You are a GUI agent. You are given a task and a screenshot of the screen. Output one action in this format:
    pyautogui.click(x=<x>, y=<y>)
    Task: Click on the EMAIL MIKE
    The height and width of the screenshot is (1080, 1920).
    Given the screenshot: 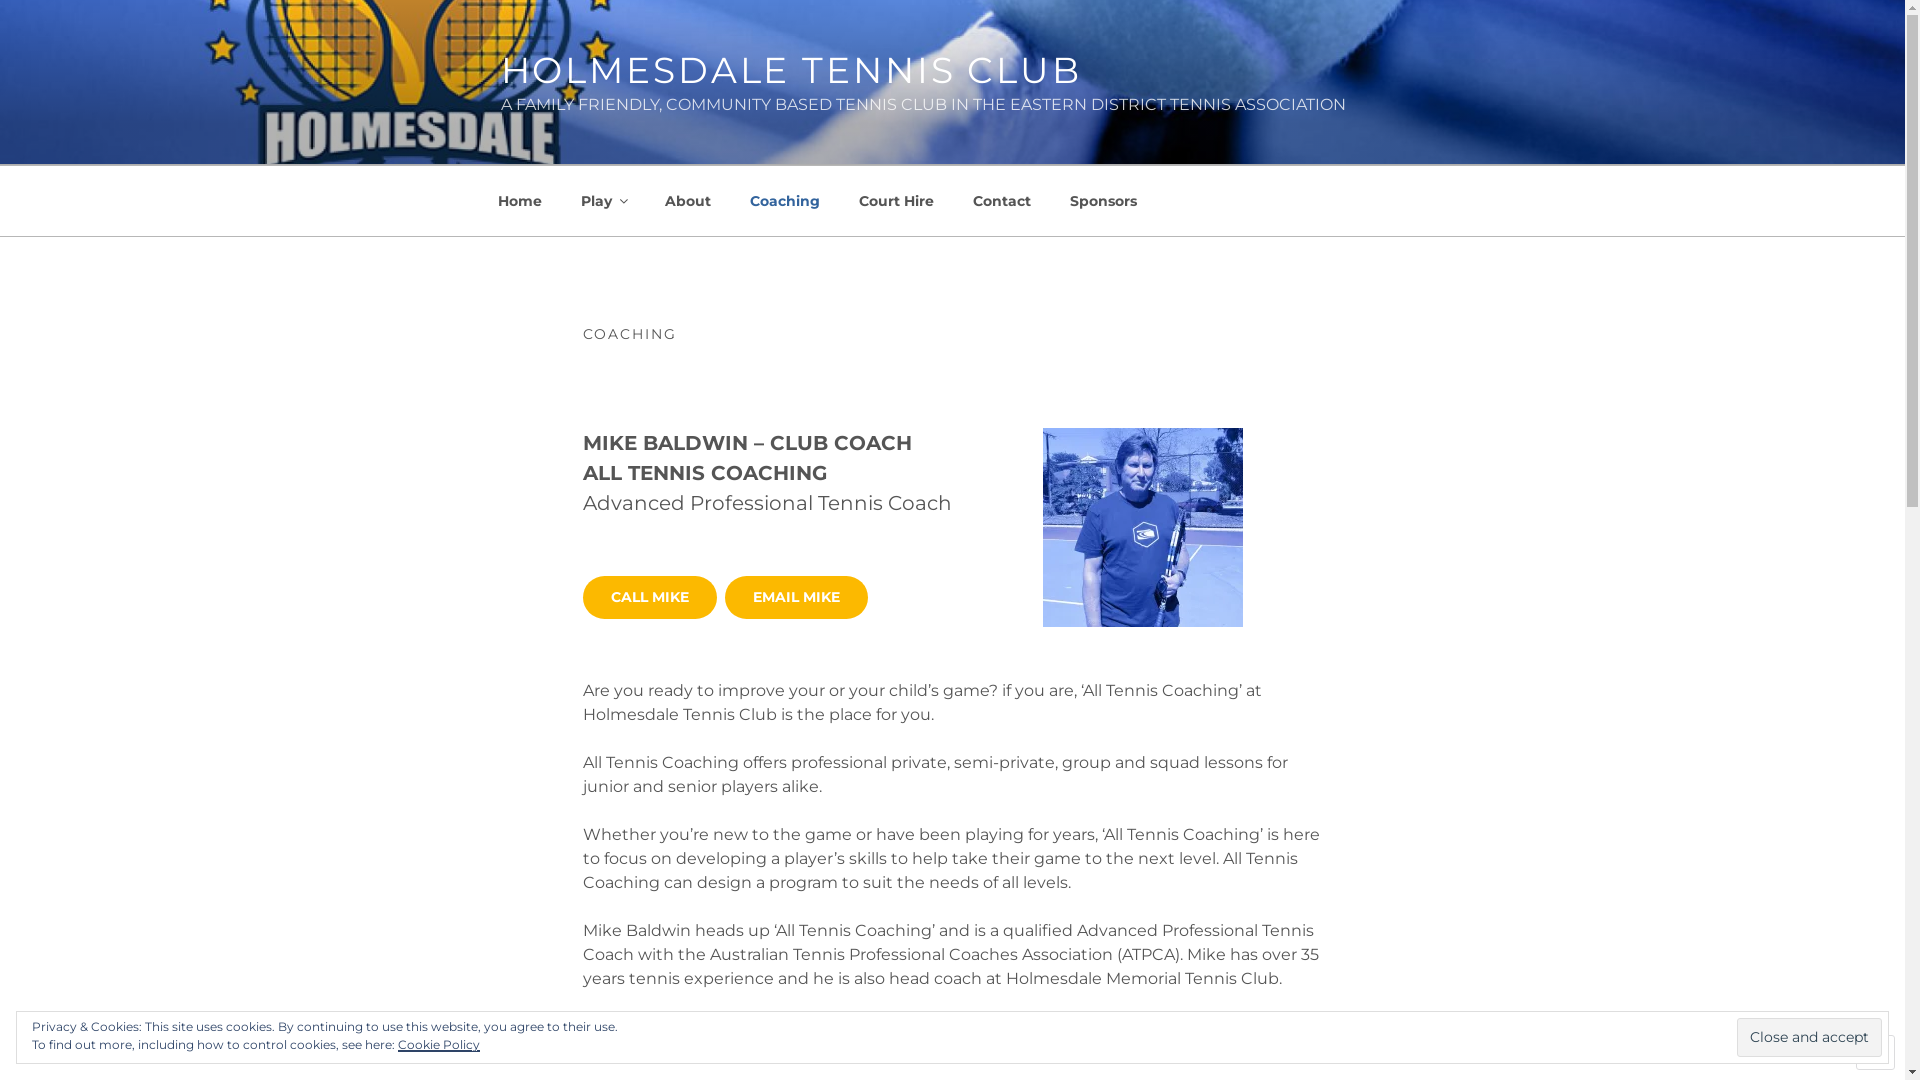 What is the action you would take?
    pyautogui.click(x=796, y=598)
    